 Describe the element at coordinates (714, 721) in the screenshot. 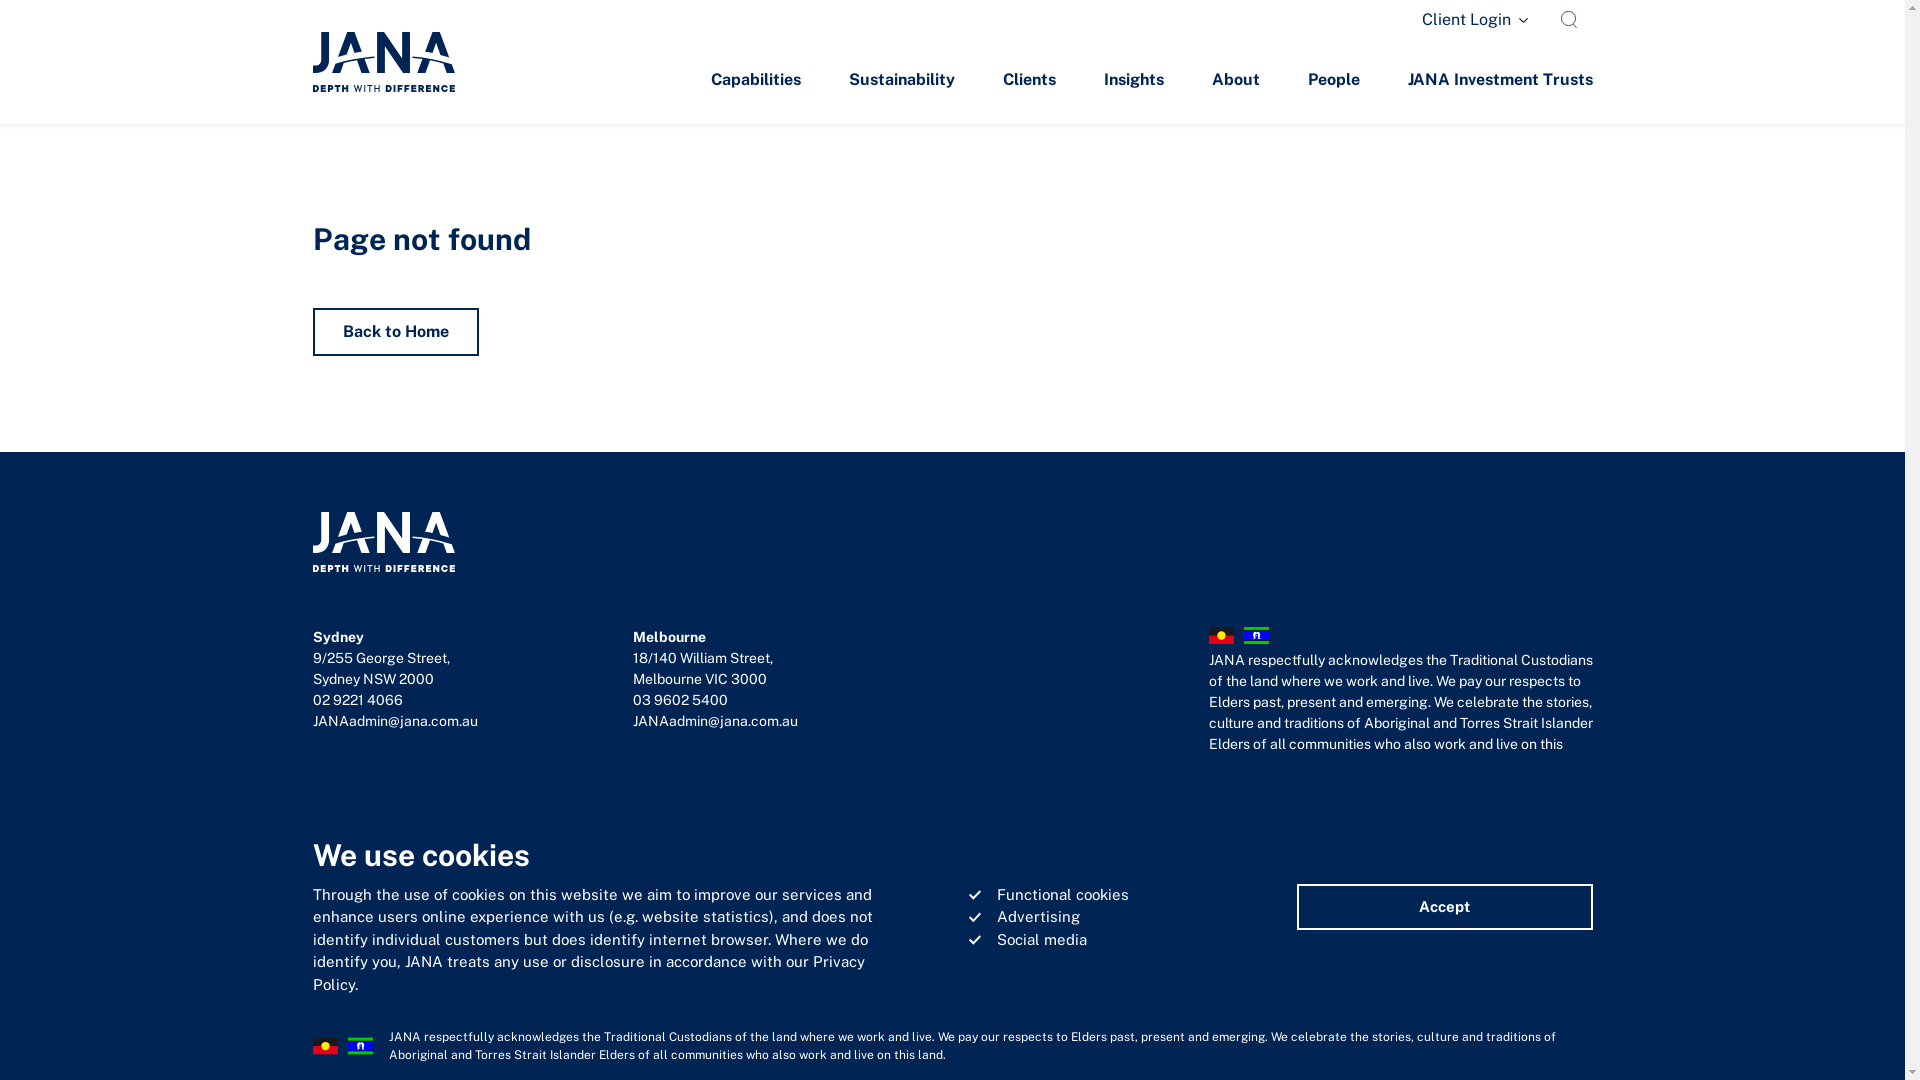

I see `JANAadmin@jana.com.au` at that location.